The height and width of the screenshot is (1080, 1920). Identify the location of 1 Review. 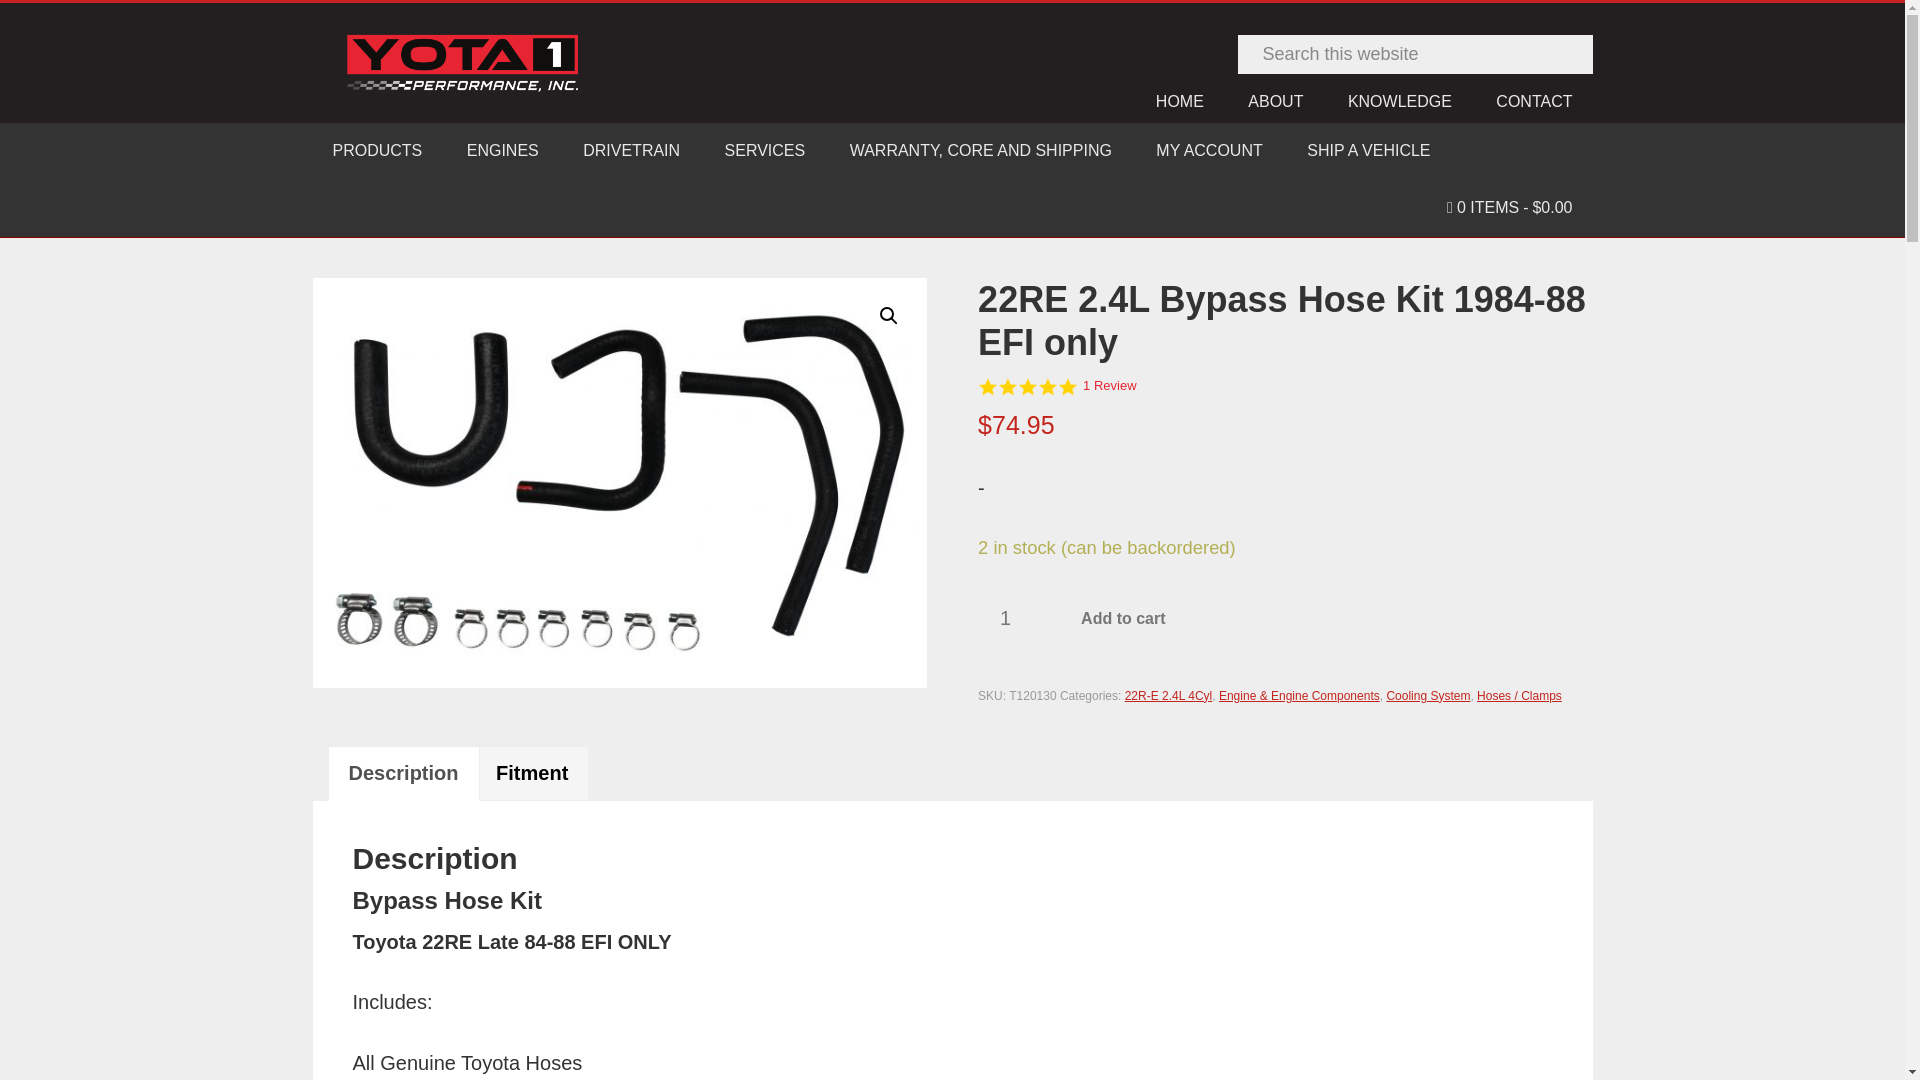
(1109, 386).